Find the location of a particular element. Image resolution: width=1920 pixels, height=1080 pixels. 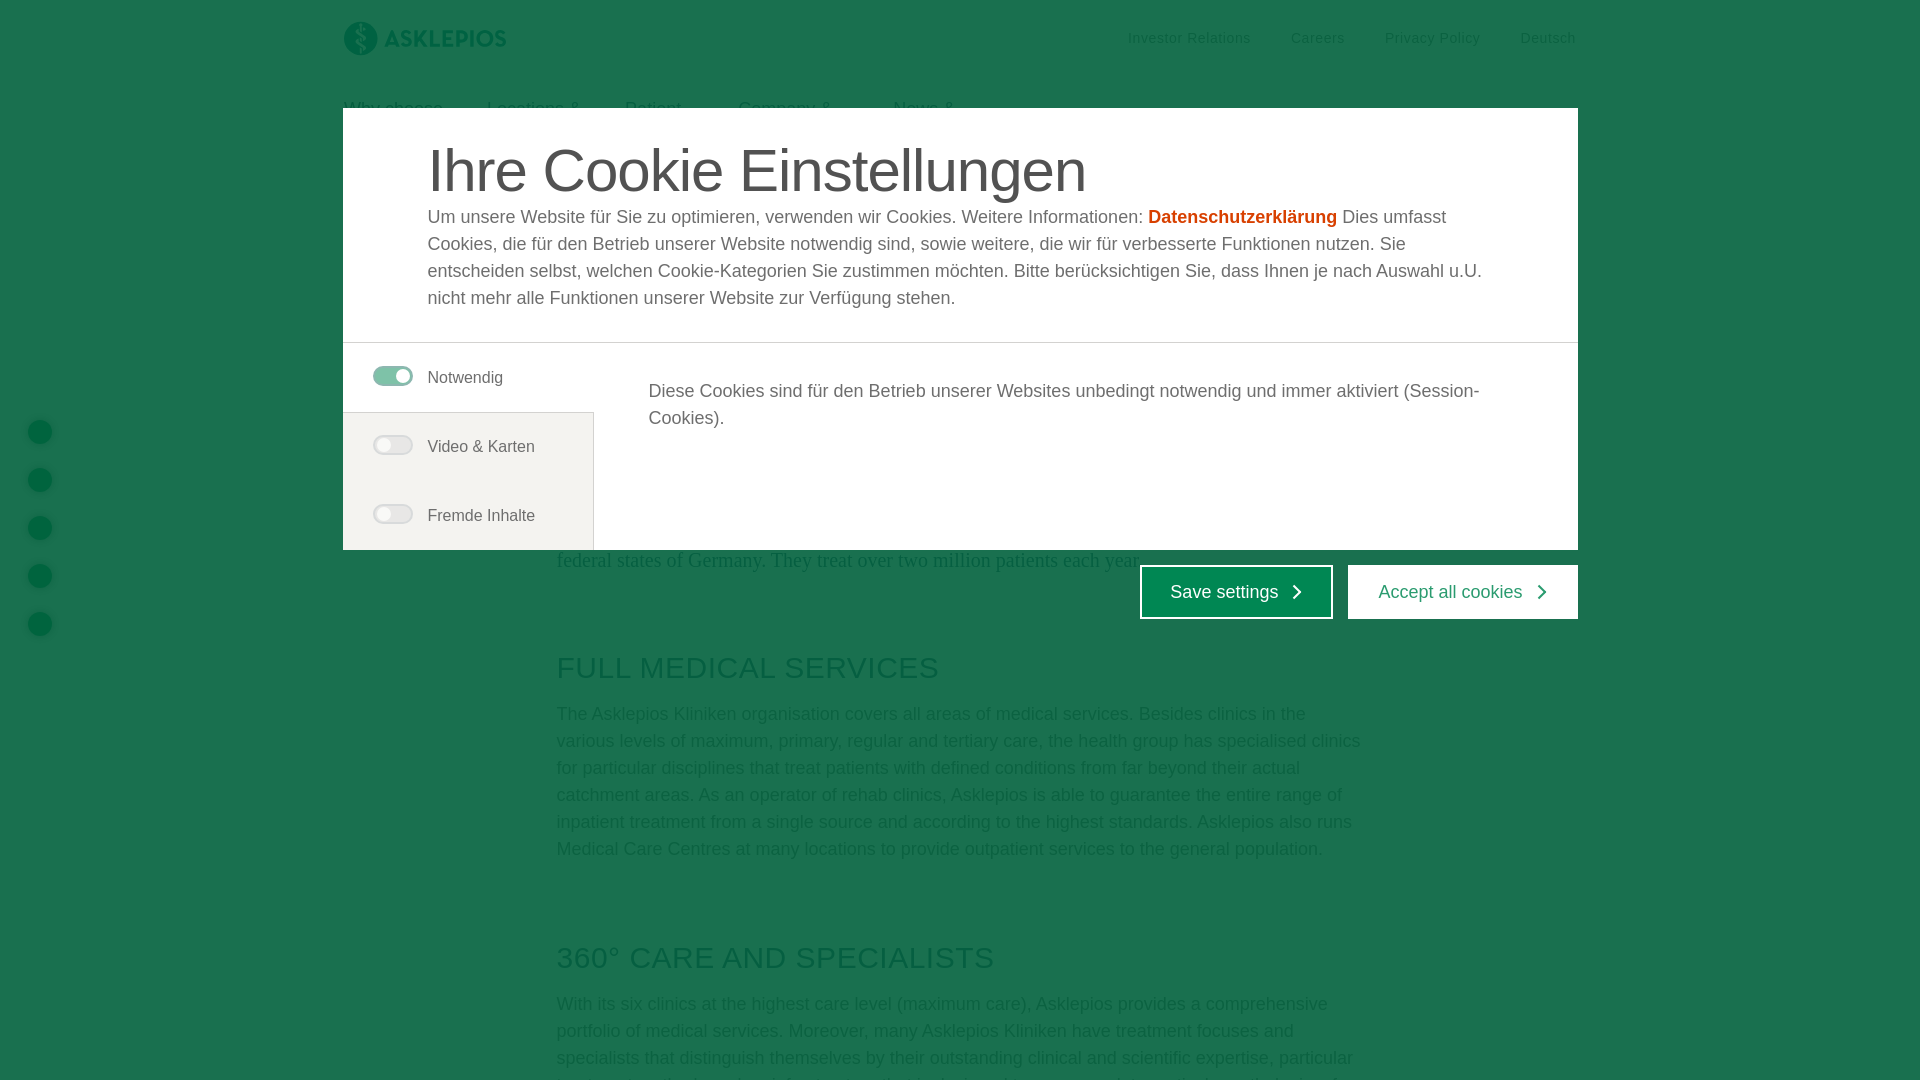

back to homepage is located at coordinates (40, 624).